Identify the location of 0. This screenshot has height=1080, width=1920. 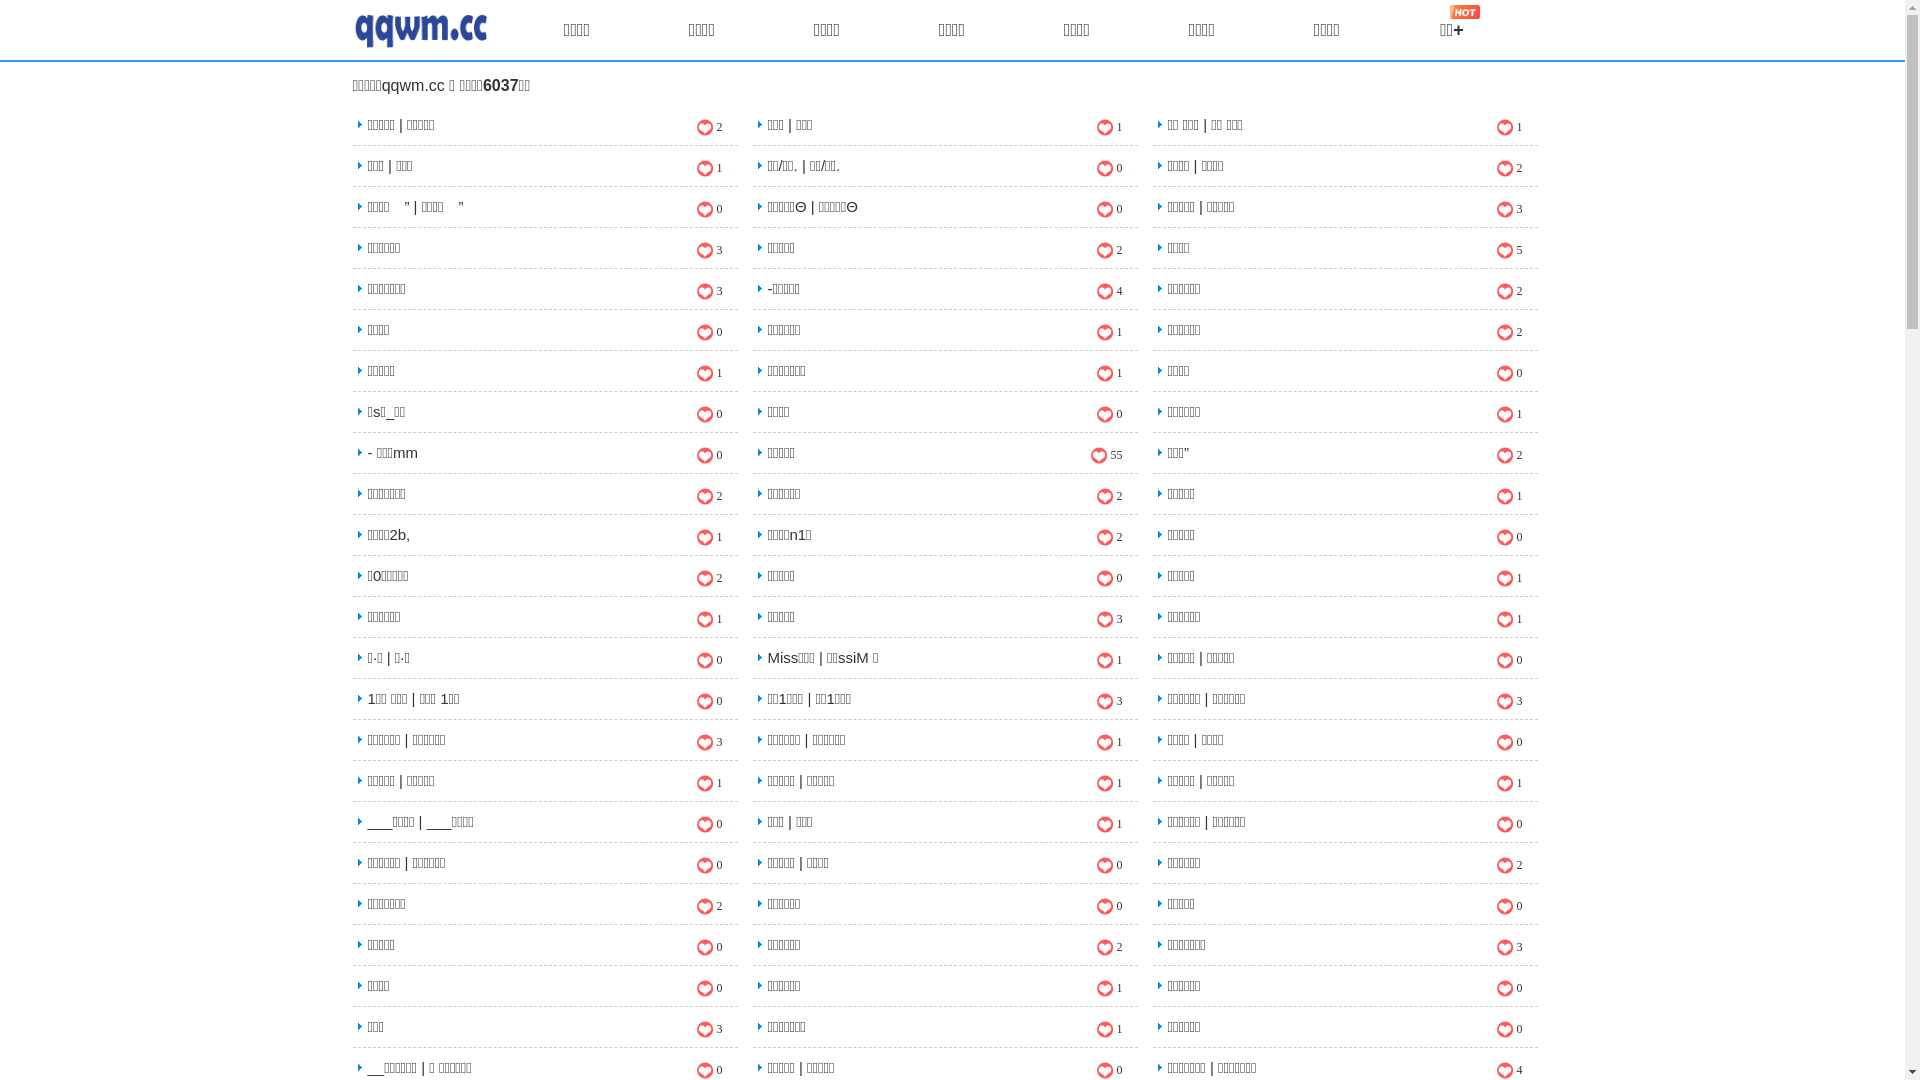
(709, 332).